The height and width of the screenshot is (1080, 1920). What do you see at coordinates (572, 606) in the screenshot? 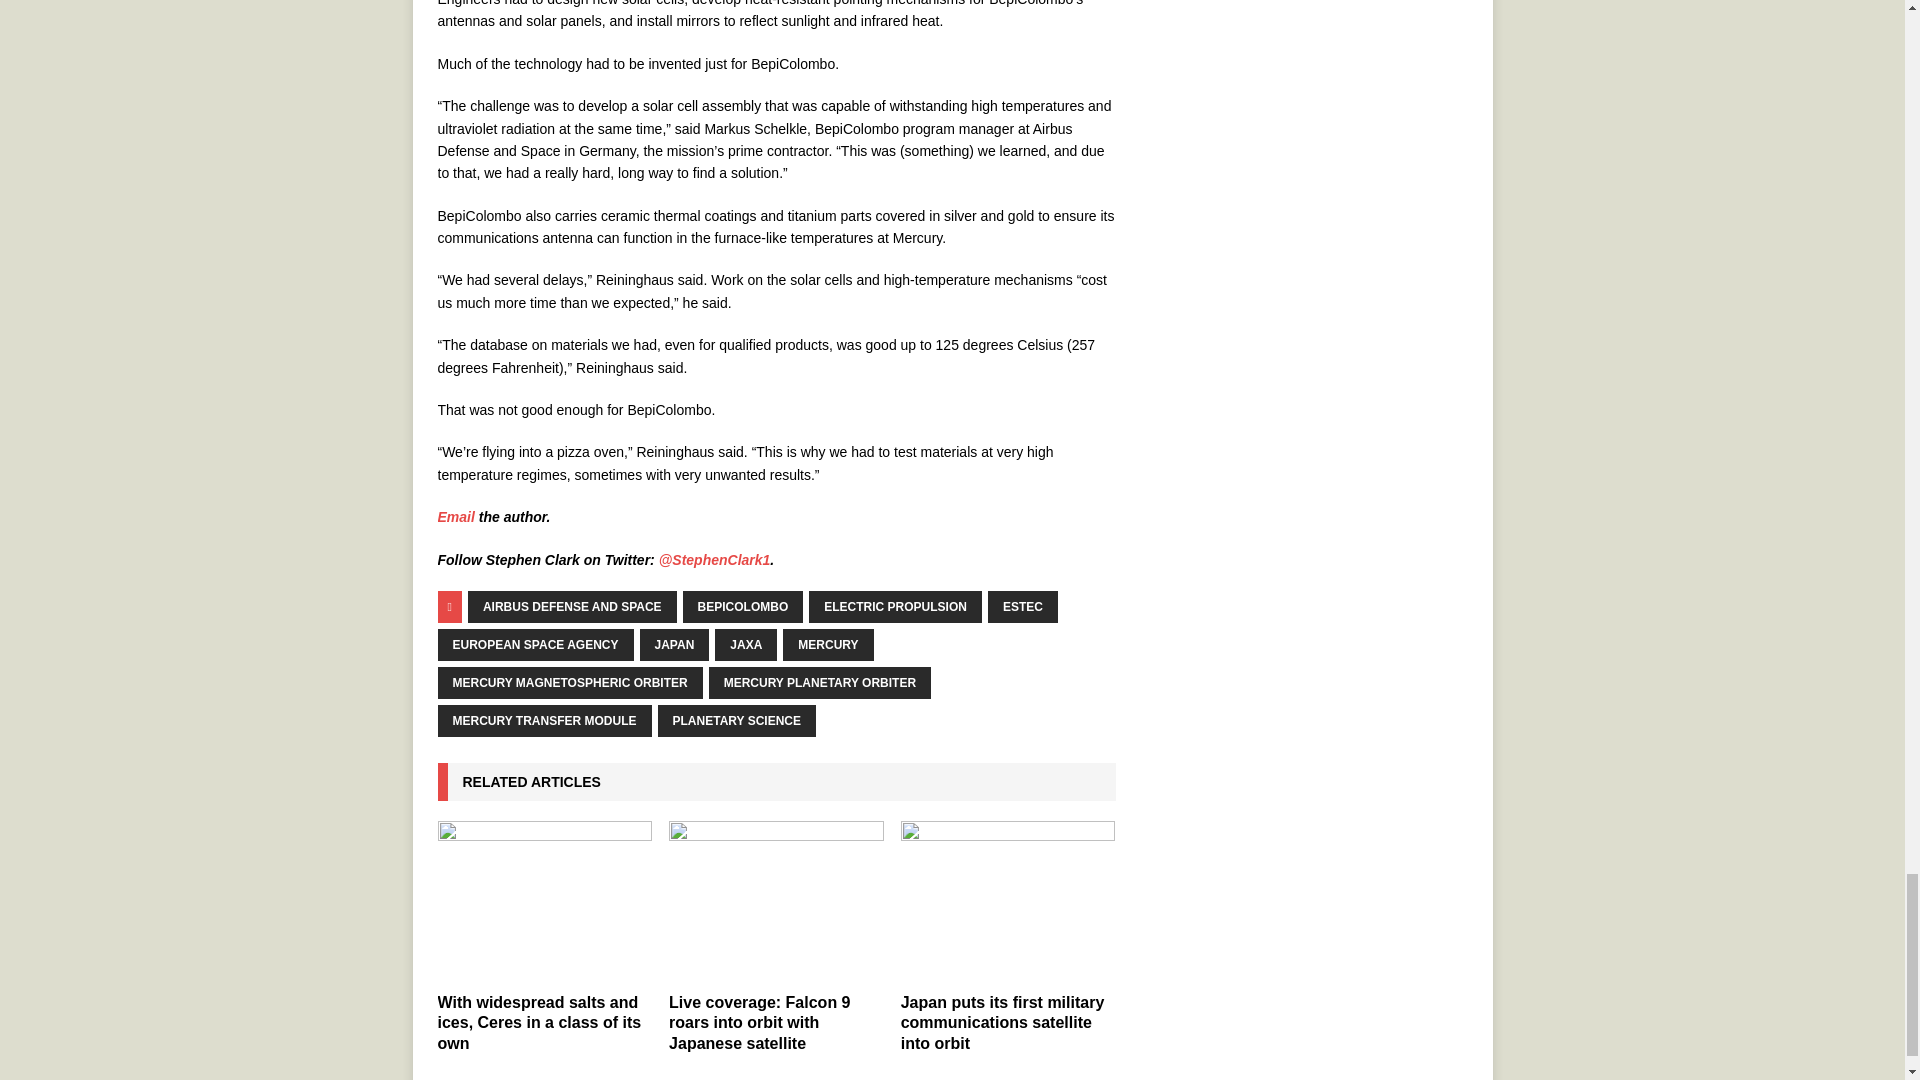
I see `AIRBUS DEFENSE AND SPACE` at bounding box center [572, 606].